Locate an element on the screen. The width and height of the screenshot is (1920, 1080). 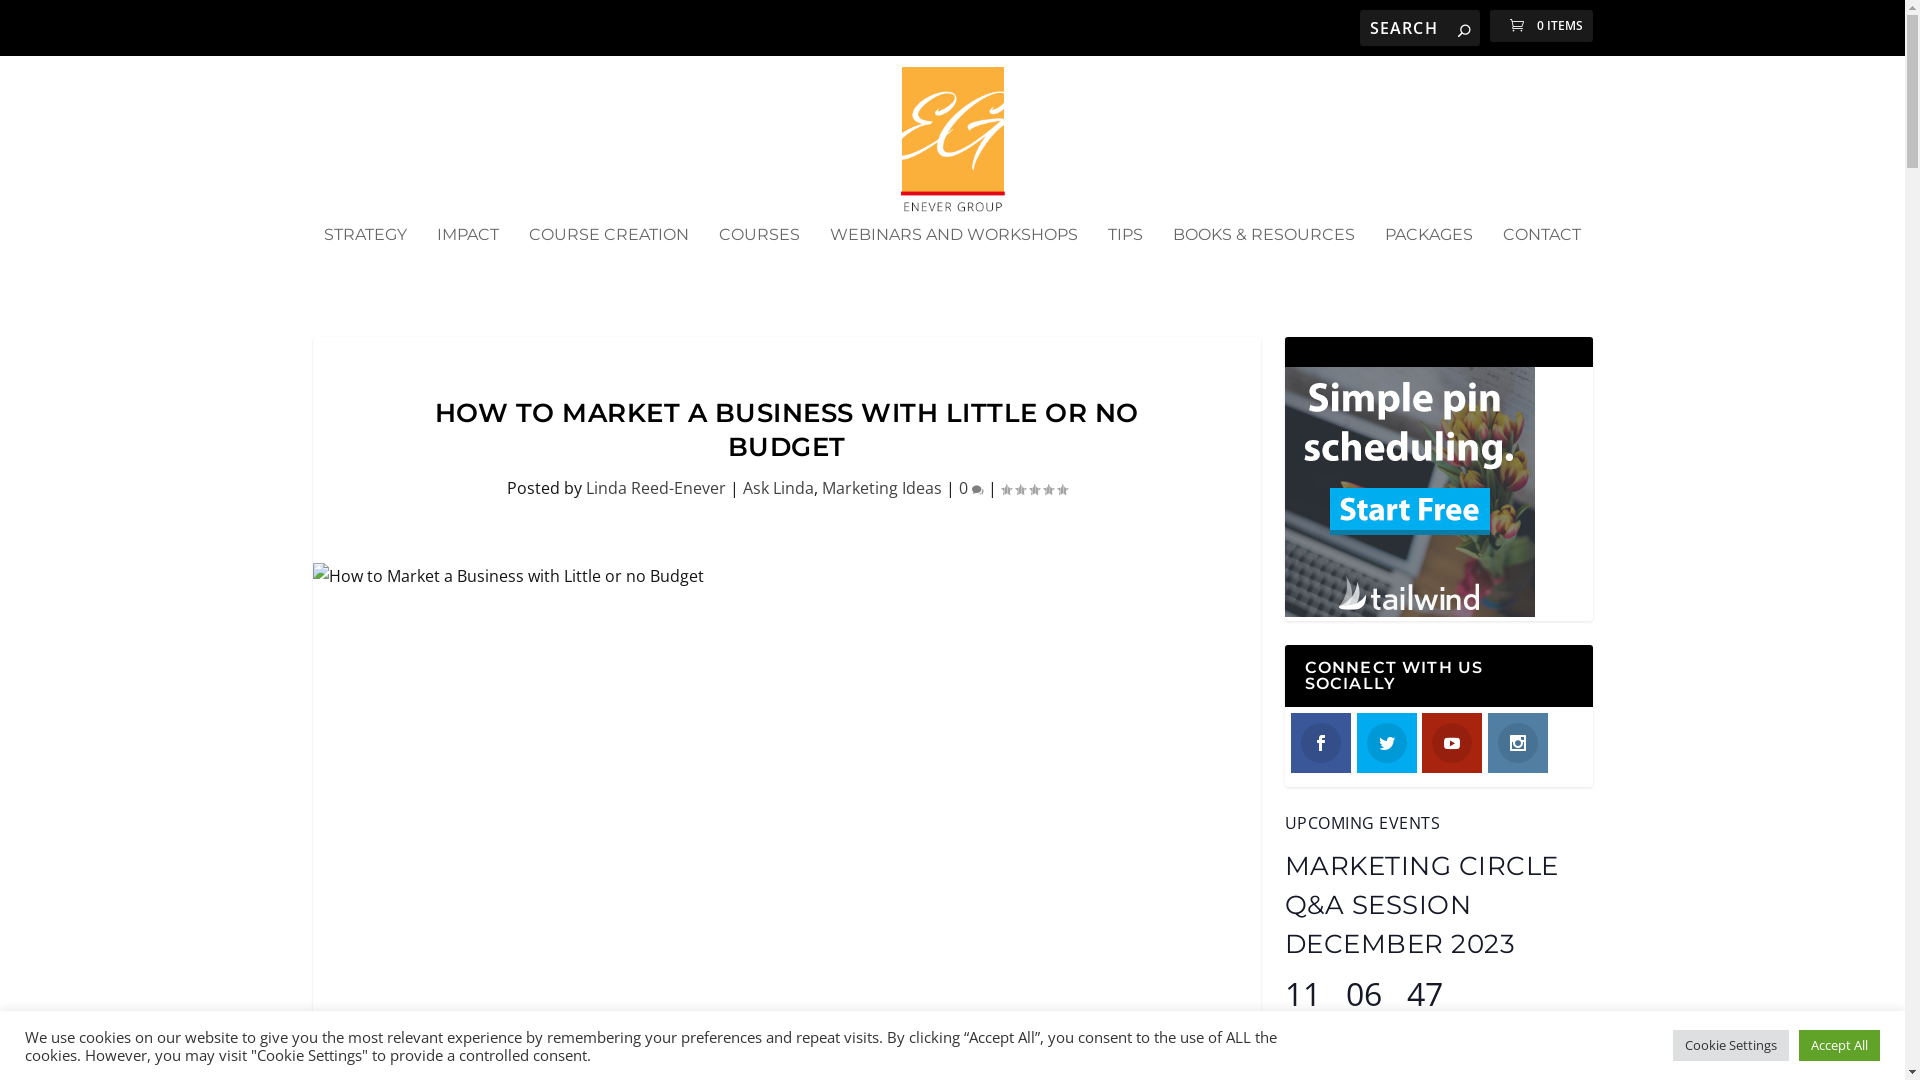
Search for: is located at coordinates (1420, 28).